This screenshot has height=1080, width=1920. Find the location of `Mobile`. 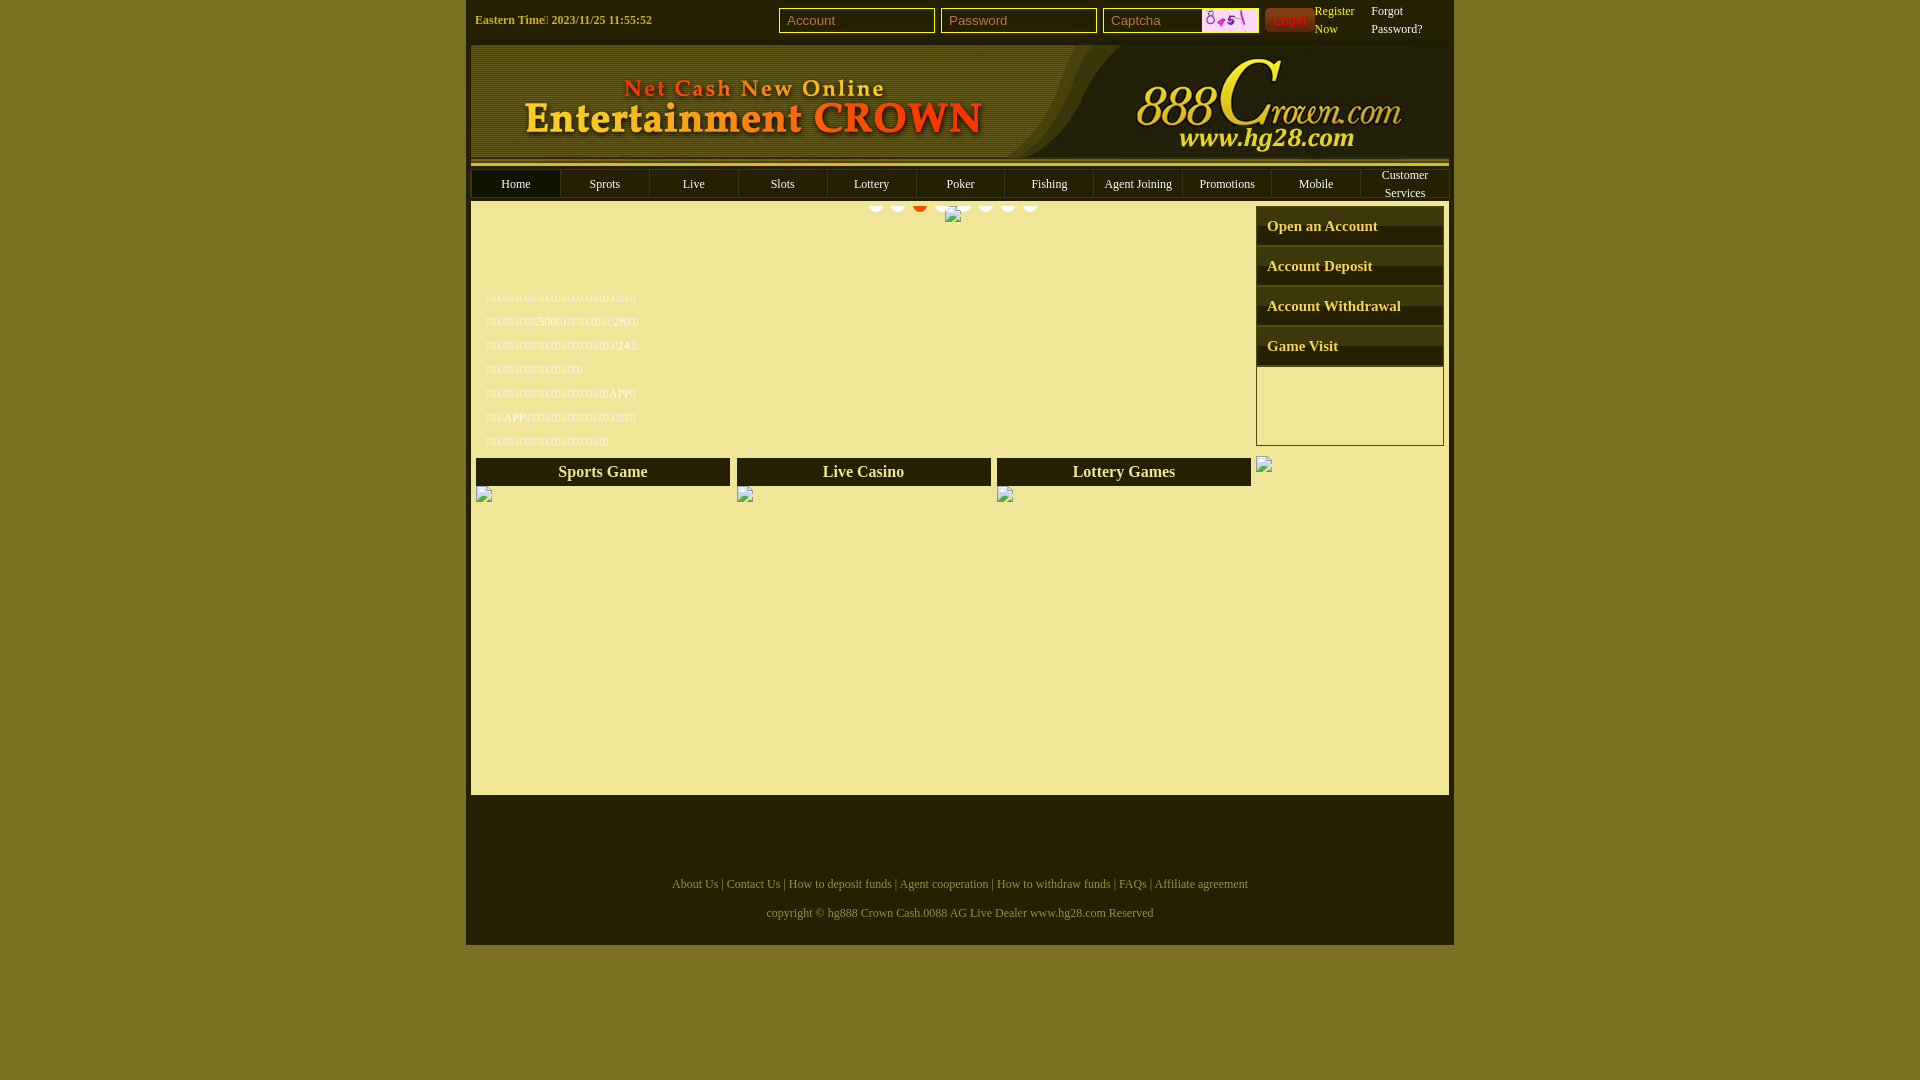

Mobile is located at coordinates (1316, 184).